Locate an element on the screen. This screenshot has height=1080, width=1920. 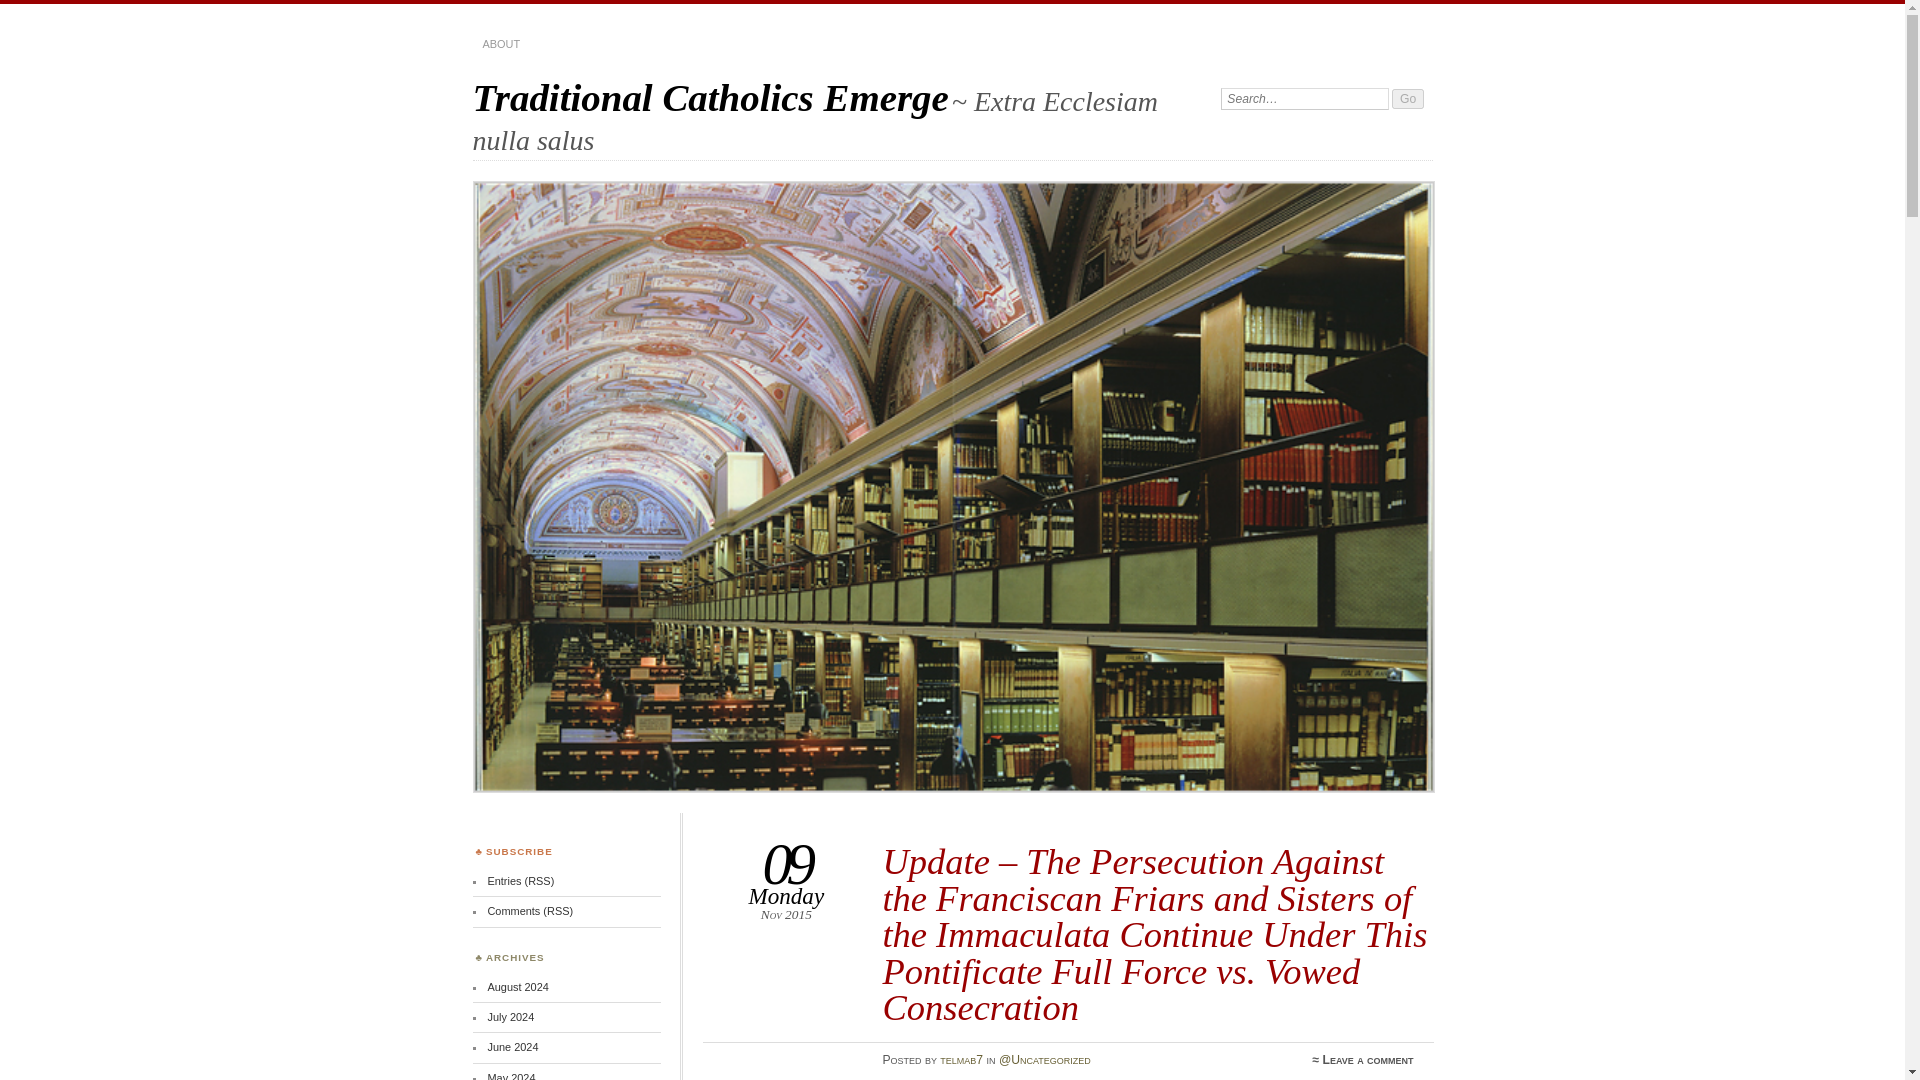
June 2024 is located at coordinates (512, 1047).